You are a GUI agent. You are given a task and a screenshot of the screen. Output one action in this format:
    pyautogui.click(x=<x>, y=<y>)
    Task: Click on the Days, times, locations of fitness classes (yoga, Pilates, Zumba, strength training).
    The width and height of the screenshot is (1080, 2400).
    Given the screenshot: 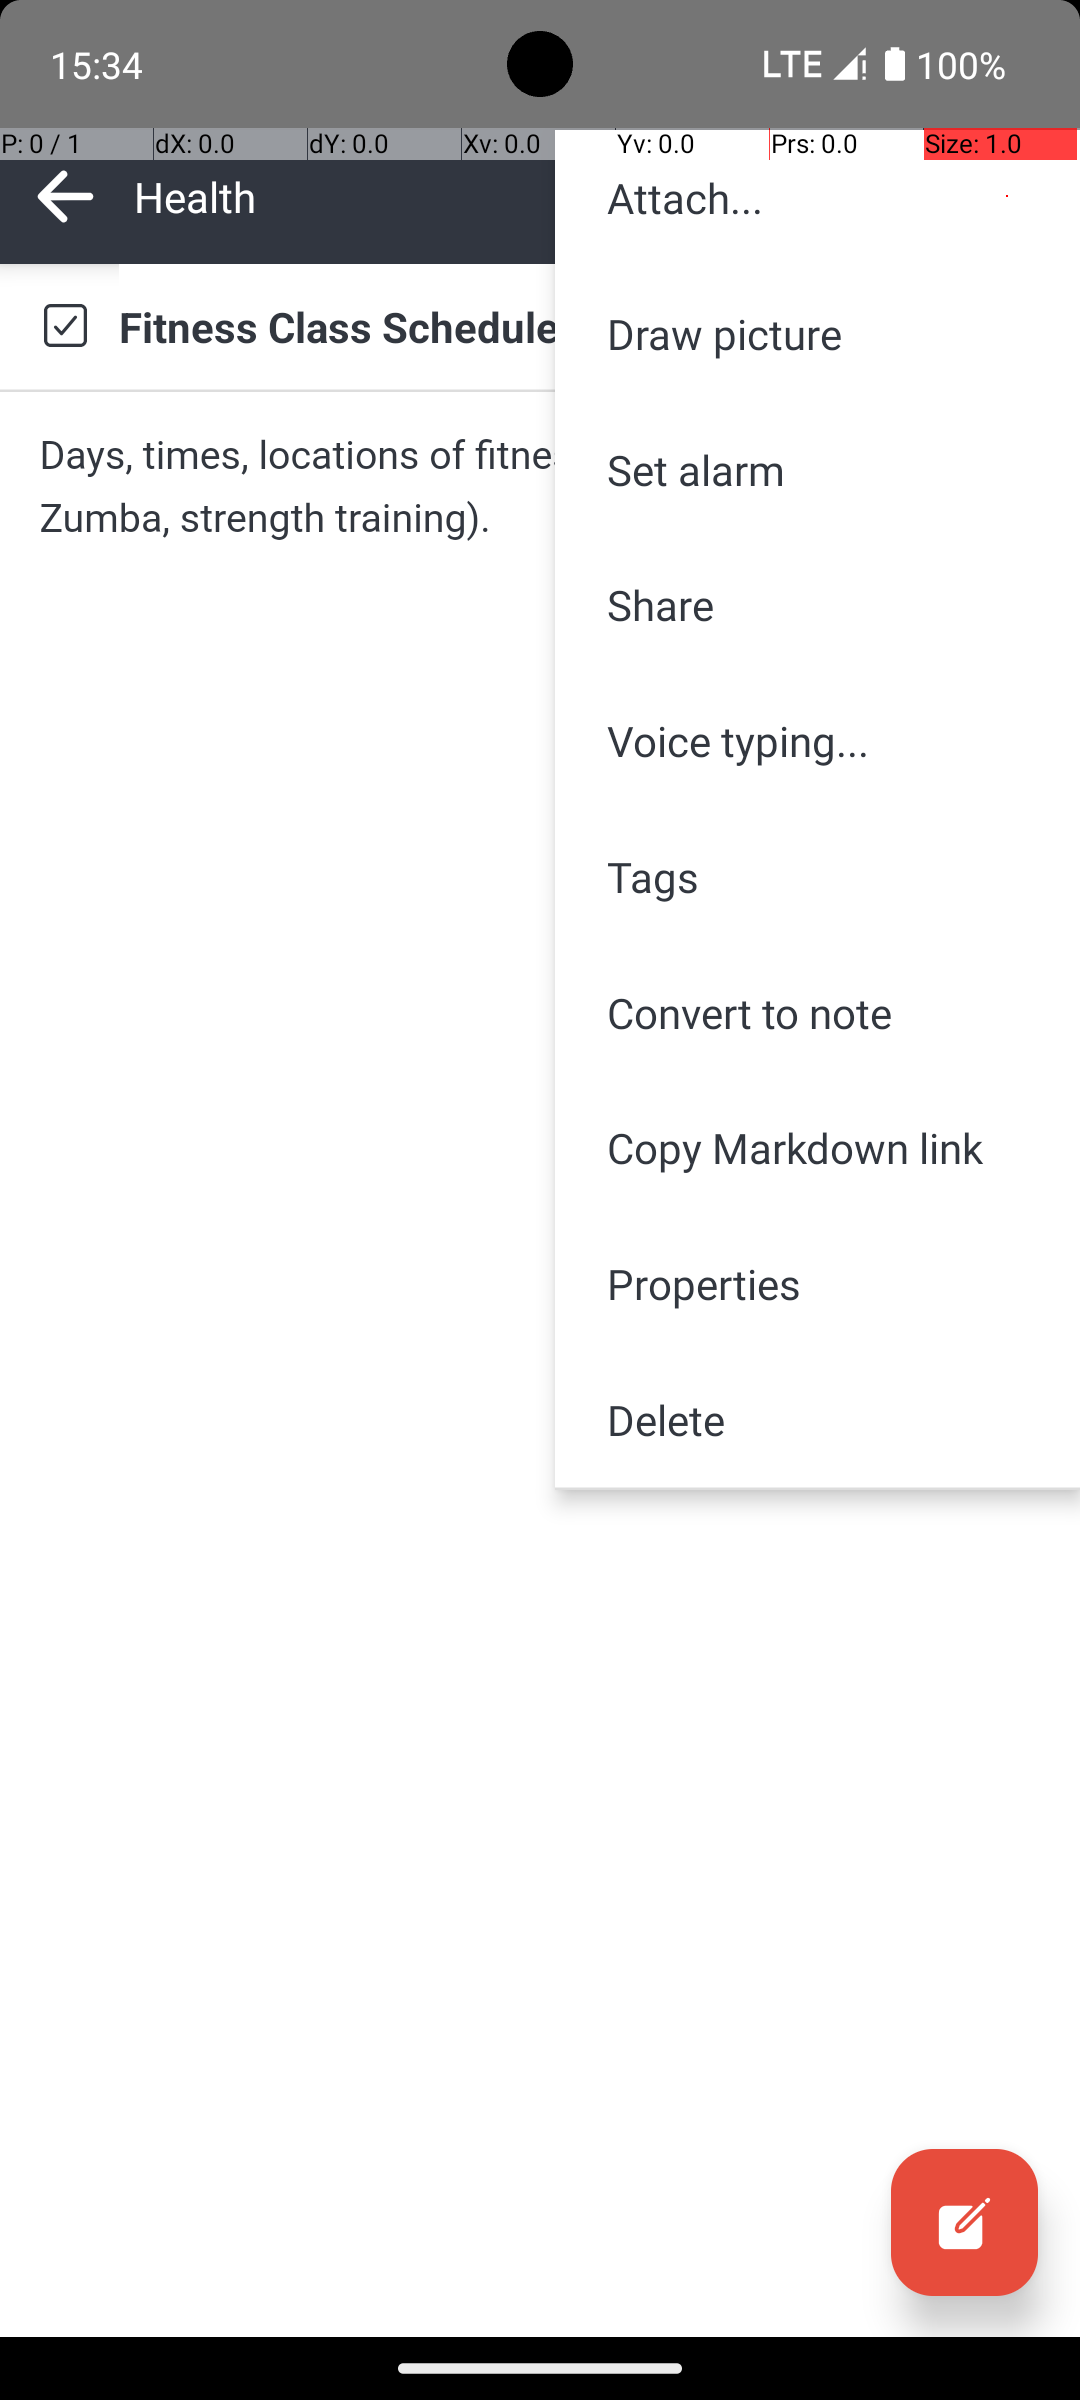 What is the action you would take?
    pyautogui.click(x=540, y=486)
    